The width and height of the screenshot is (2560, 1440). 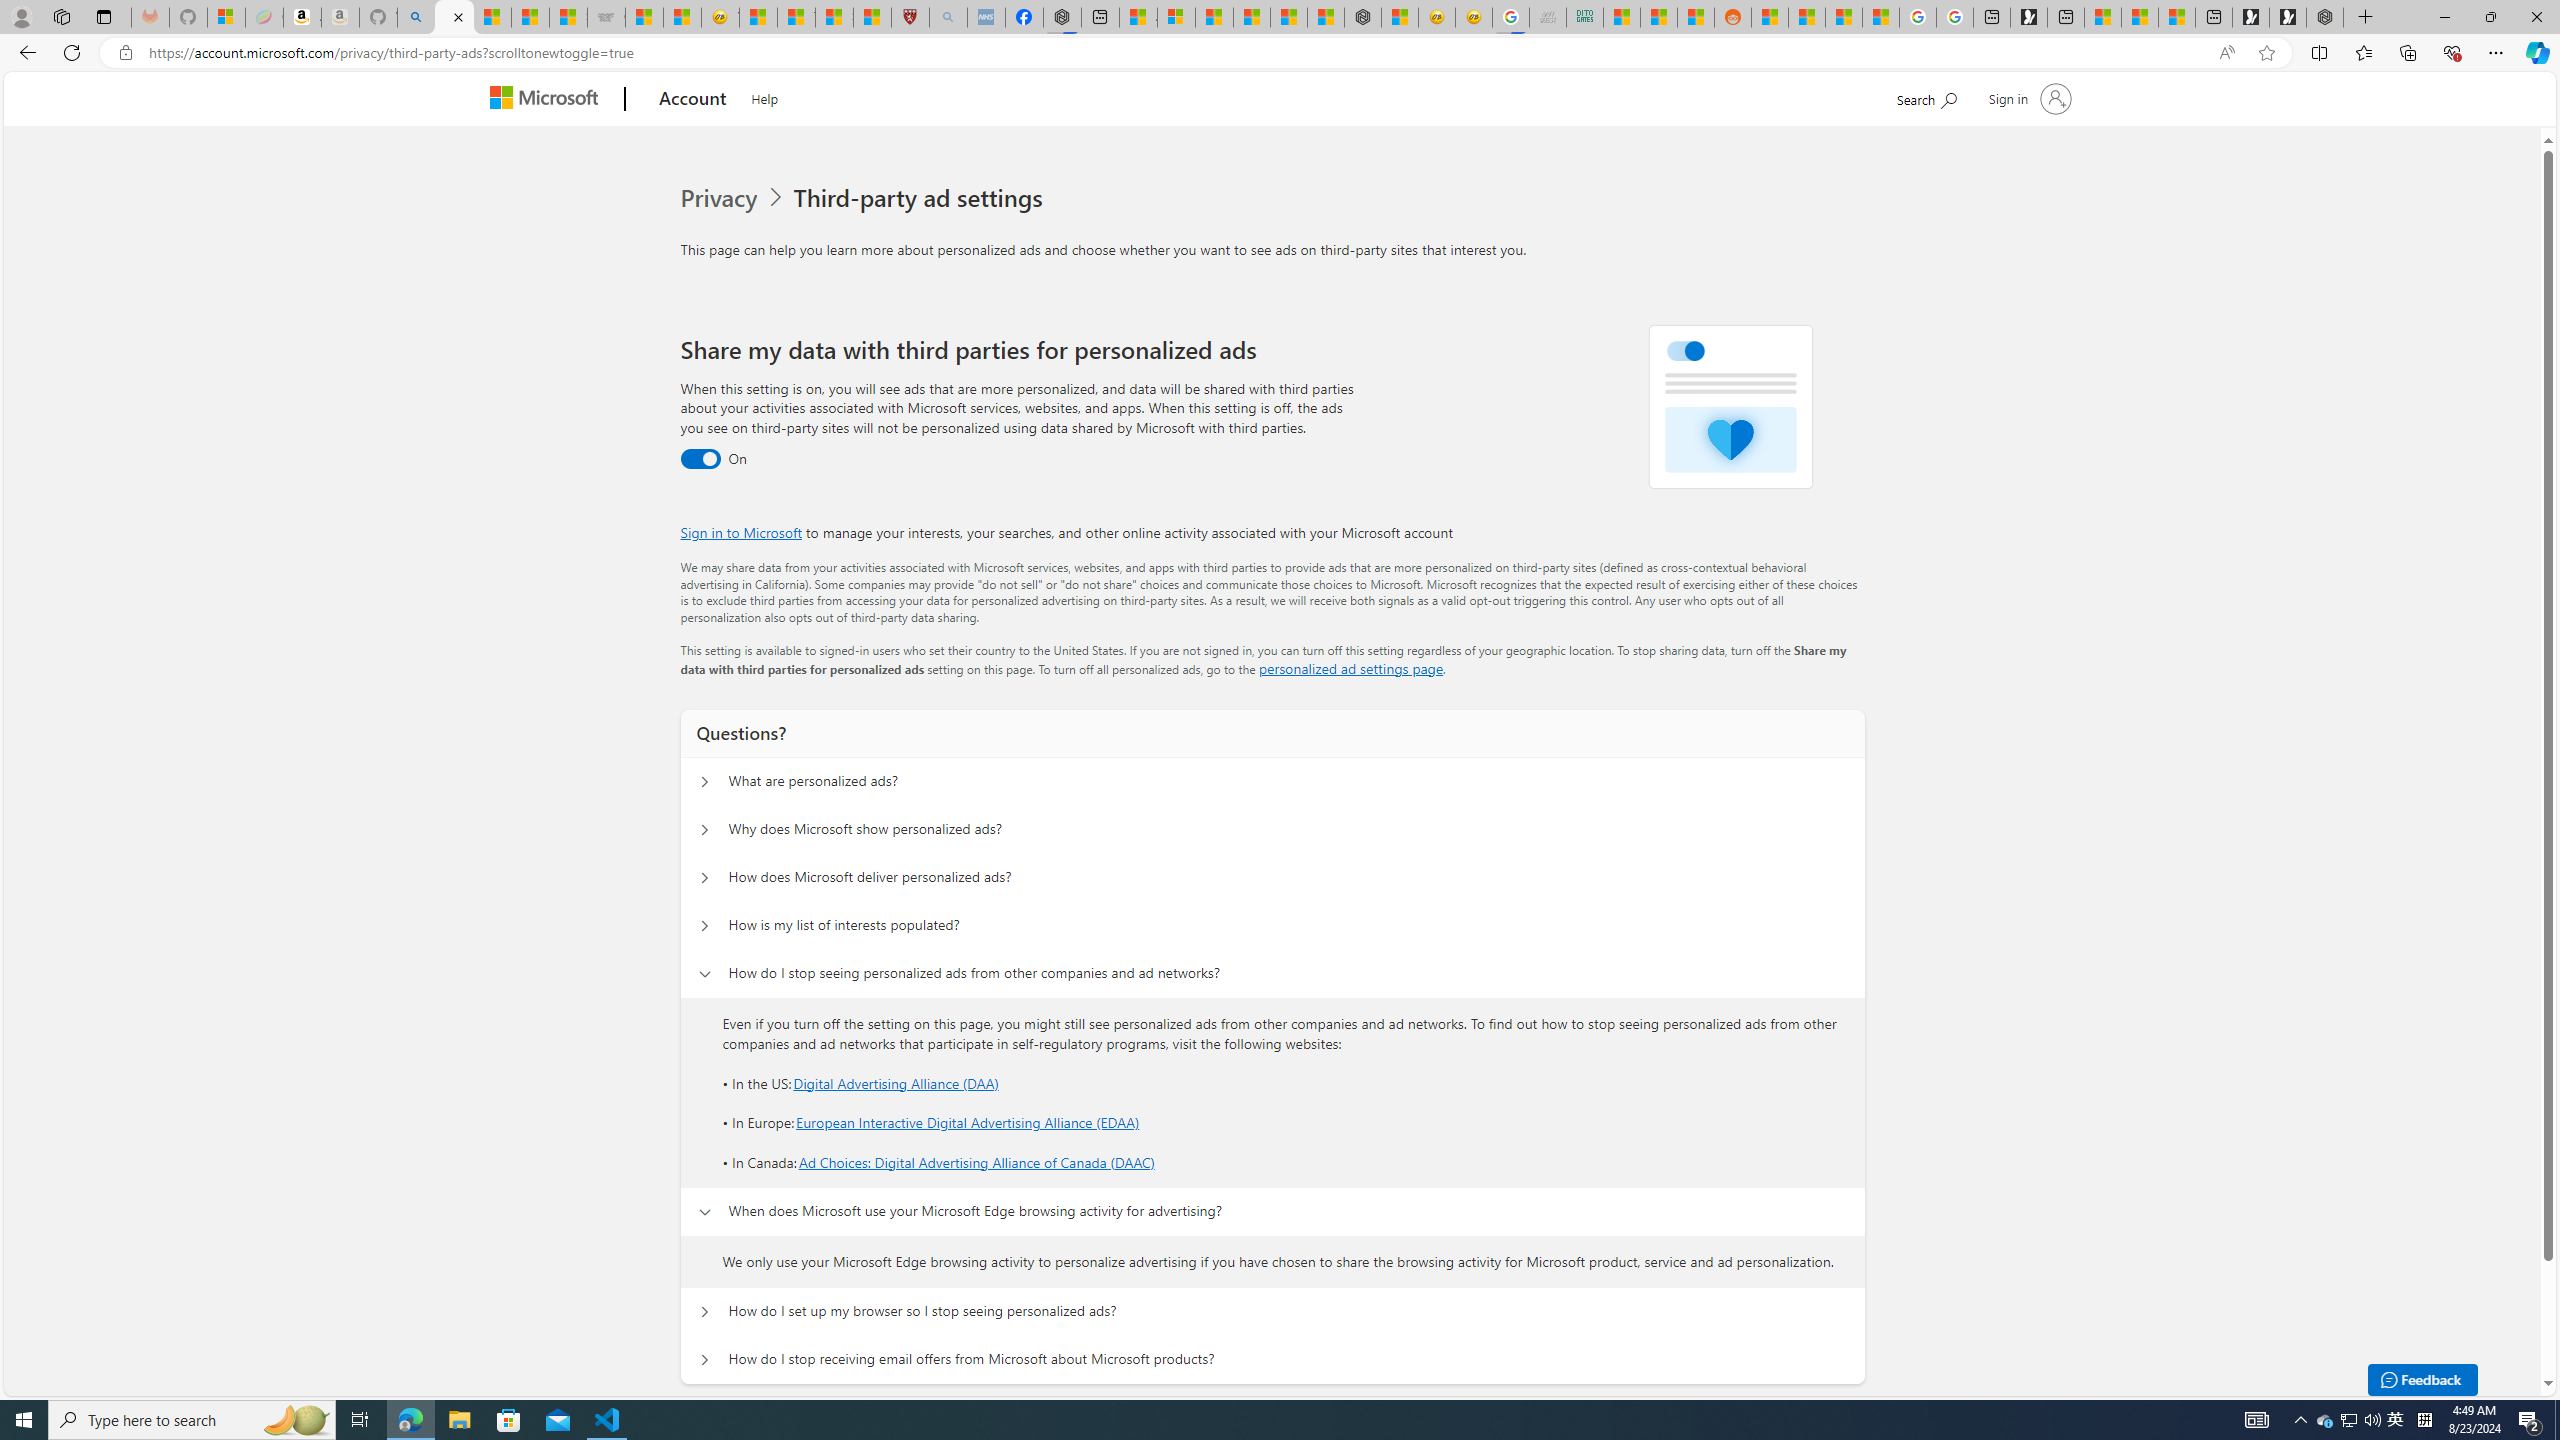 What do you see at coordinates (1547, 17) in the screenshot?
I see `Navy Quest` at bounding box center [1547, 17].